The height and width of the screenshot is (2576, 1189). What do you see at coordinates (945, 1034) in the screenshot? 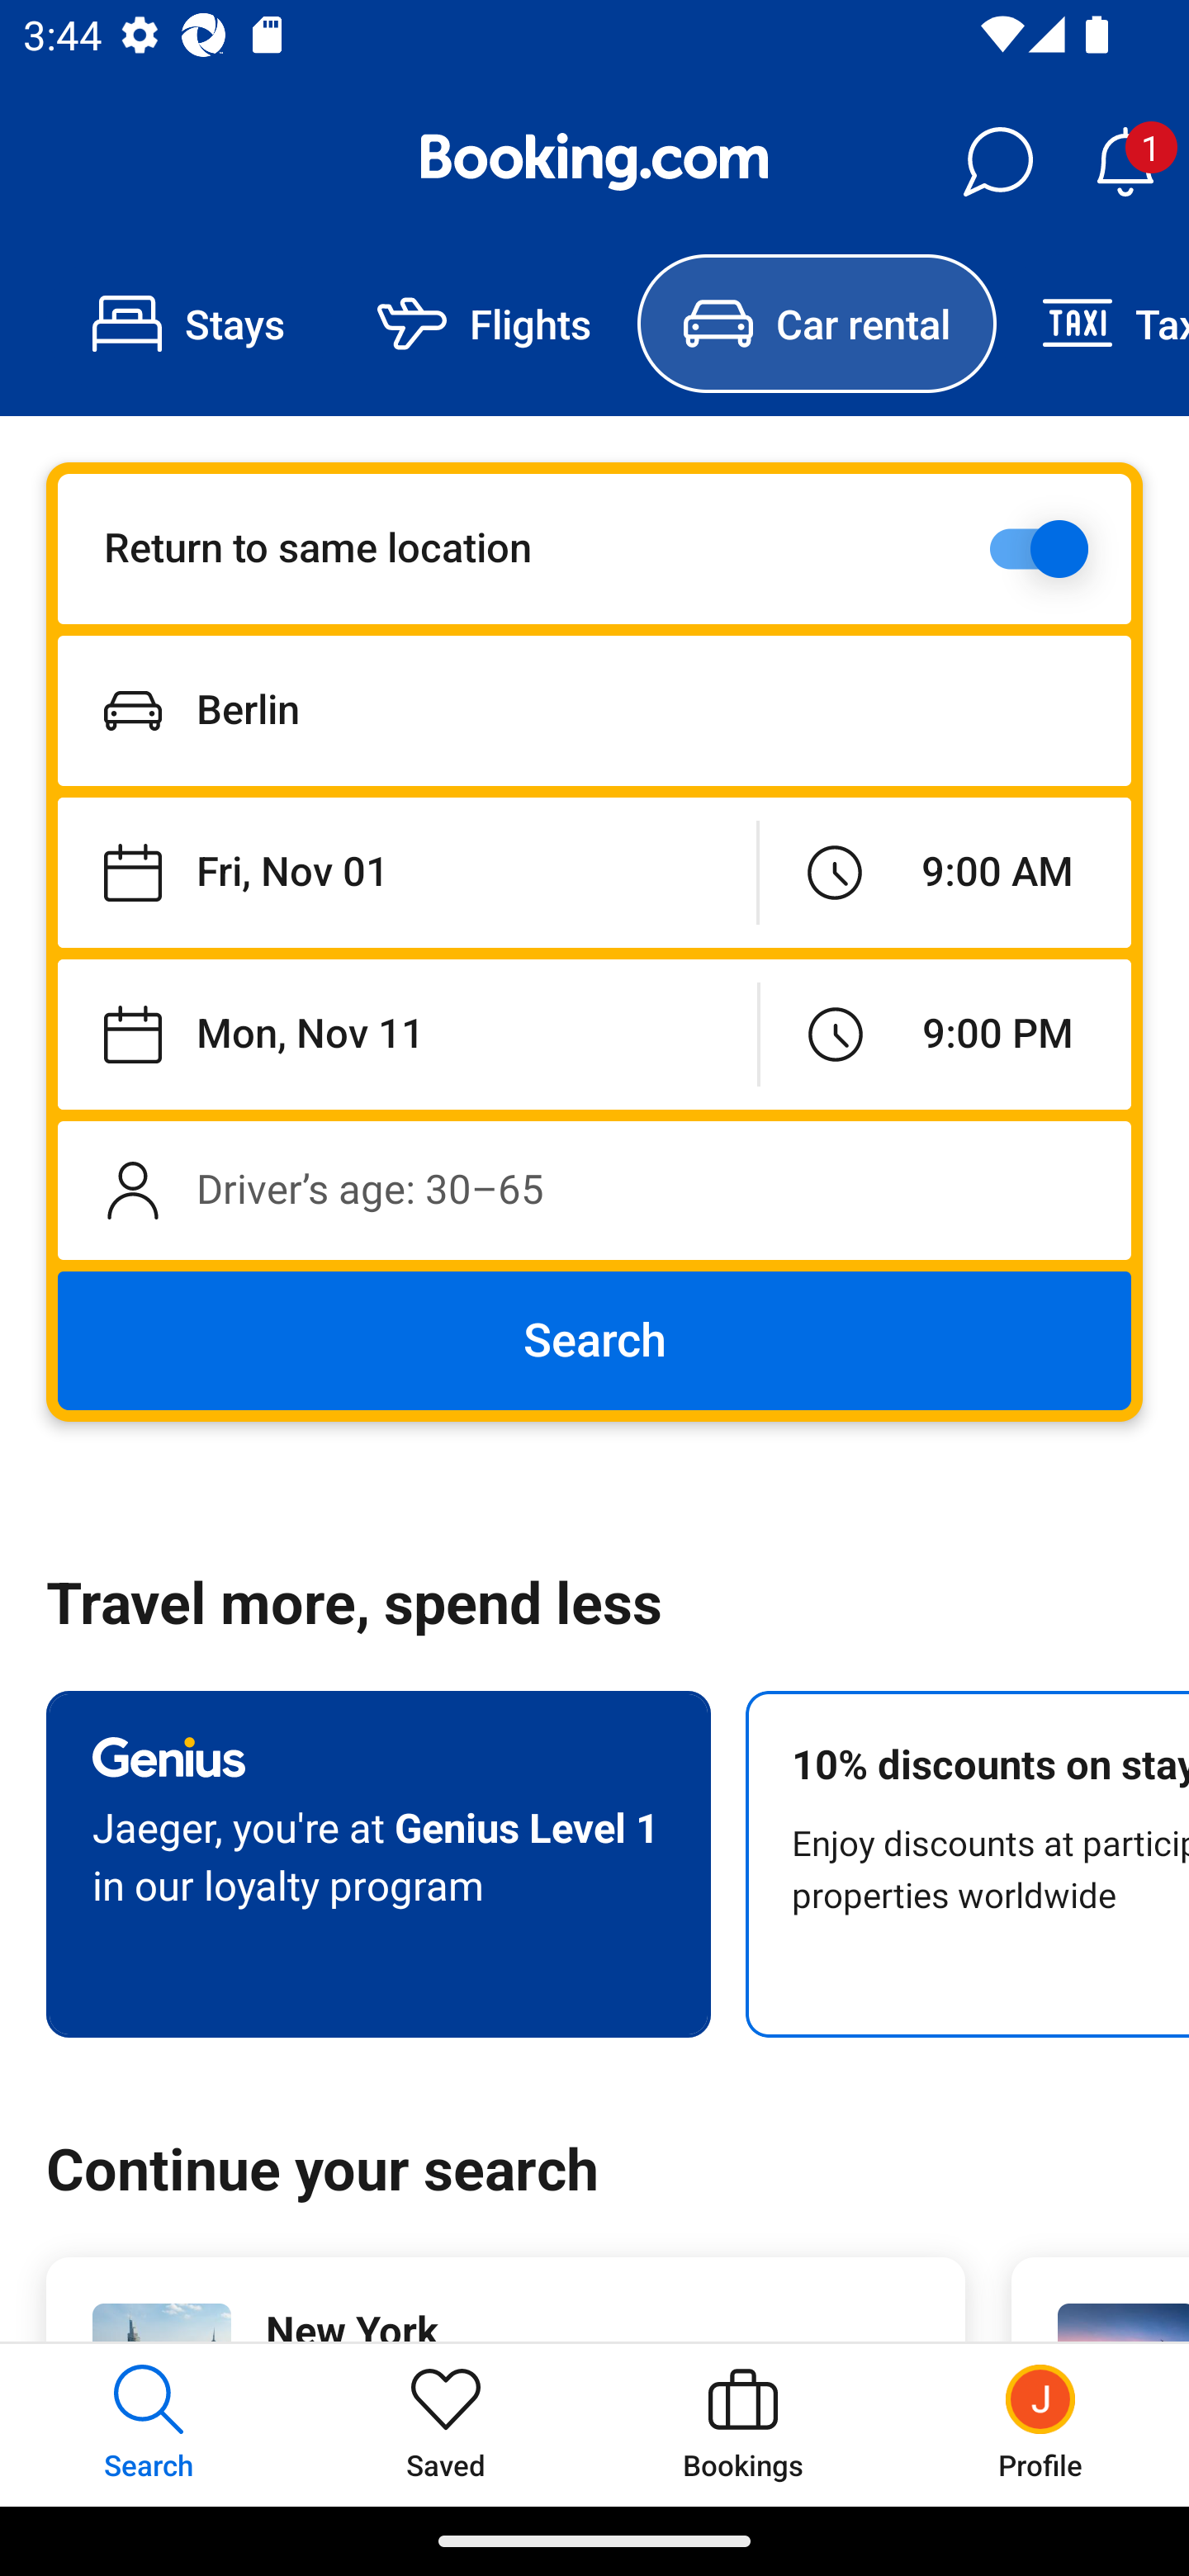
I see `Drop-off time: 21:00:00.000` at bounding box center [945, 1034].